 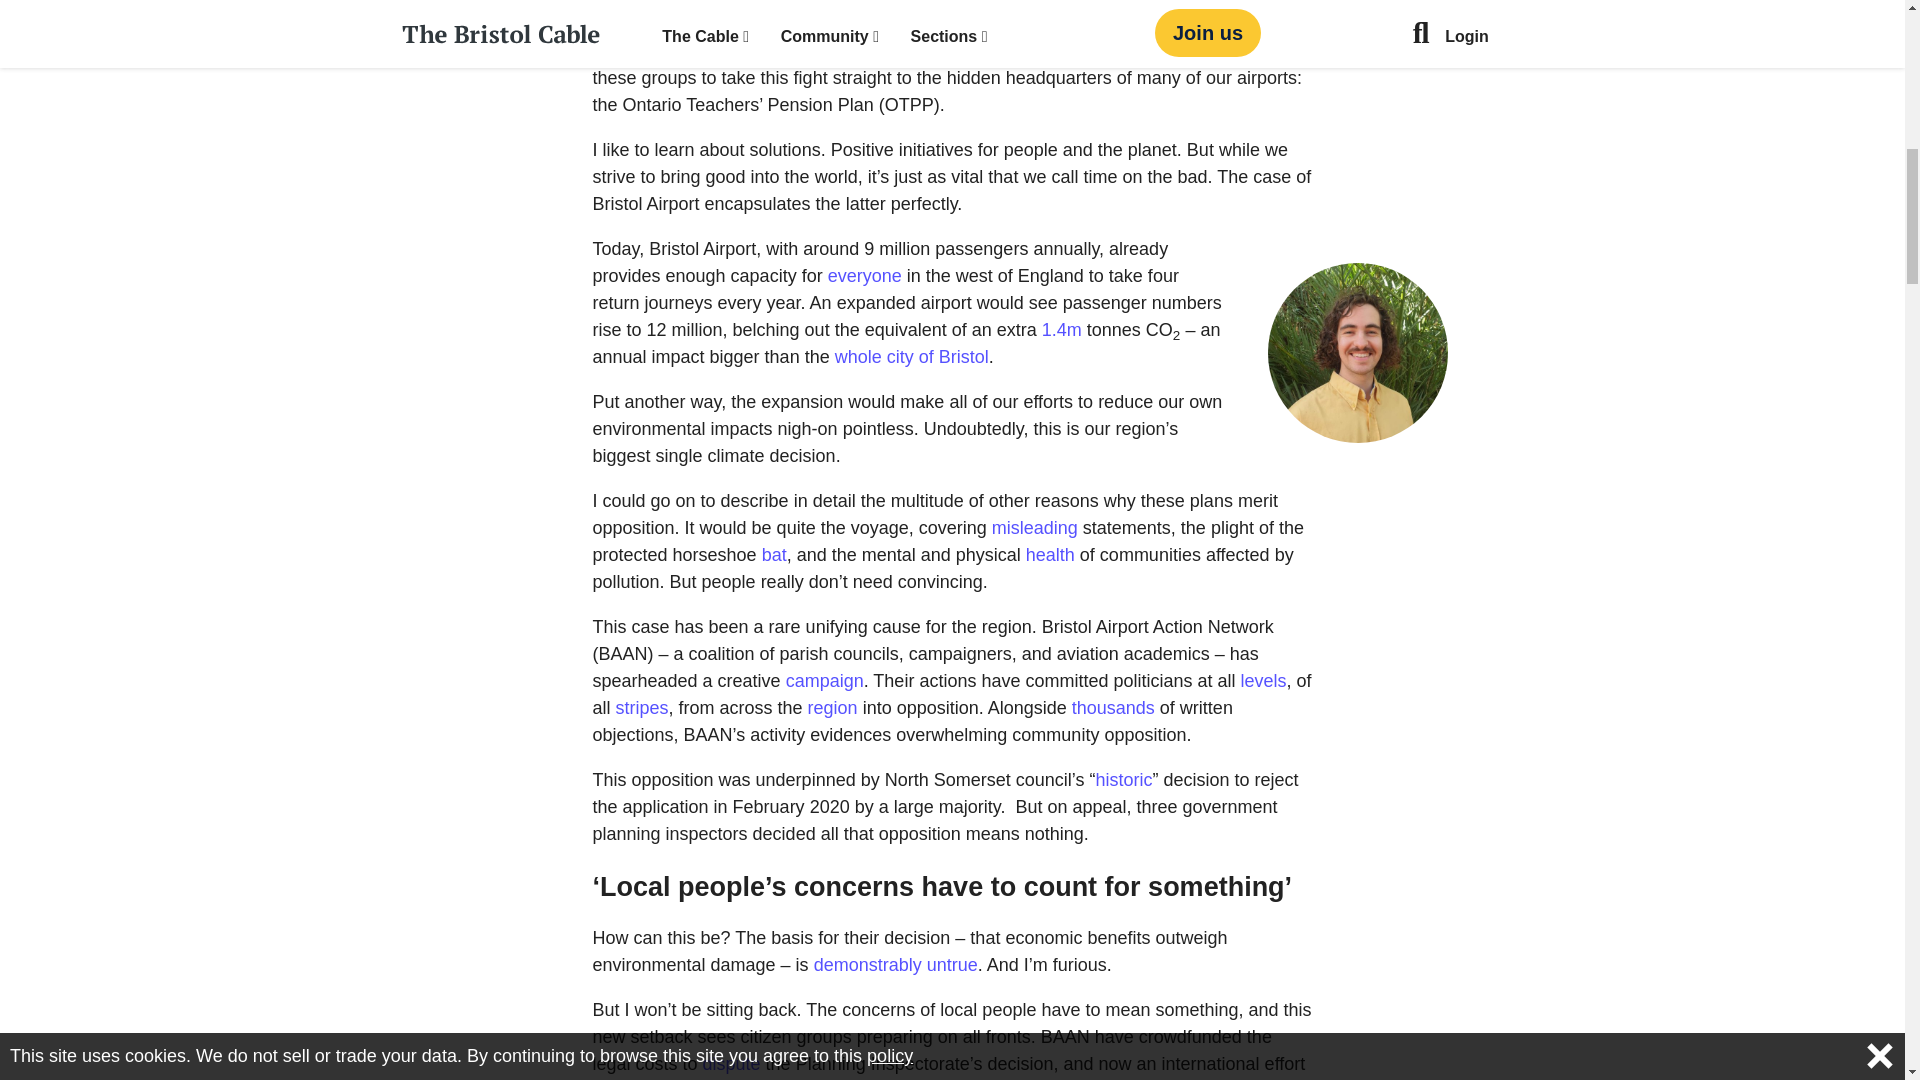 I want to click on Opens in a new tab, so click(x=868, y=964).